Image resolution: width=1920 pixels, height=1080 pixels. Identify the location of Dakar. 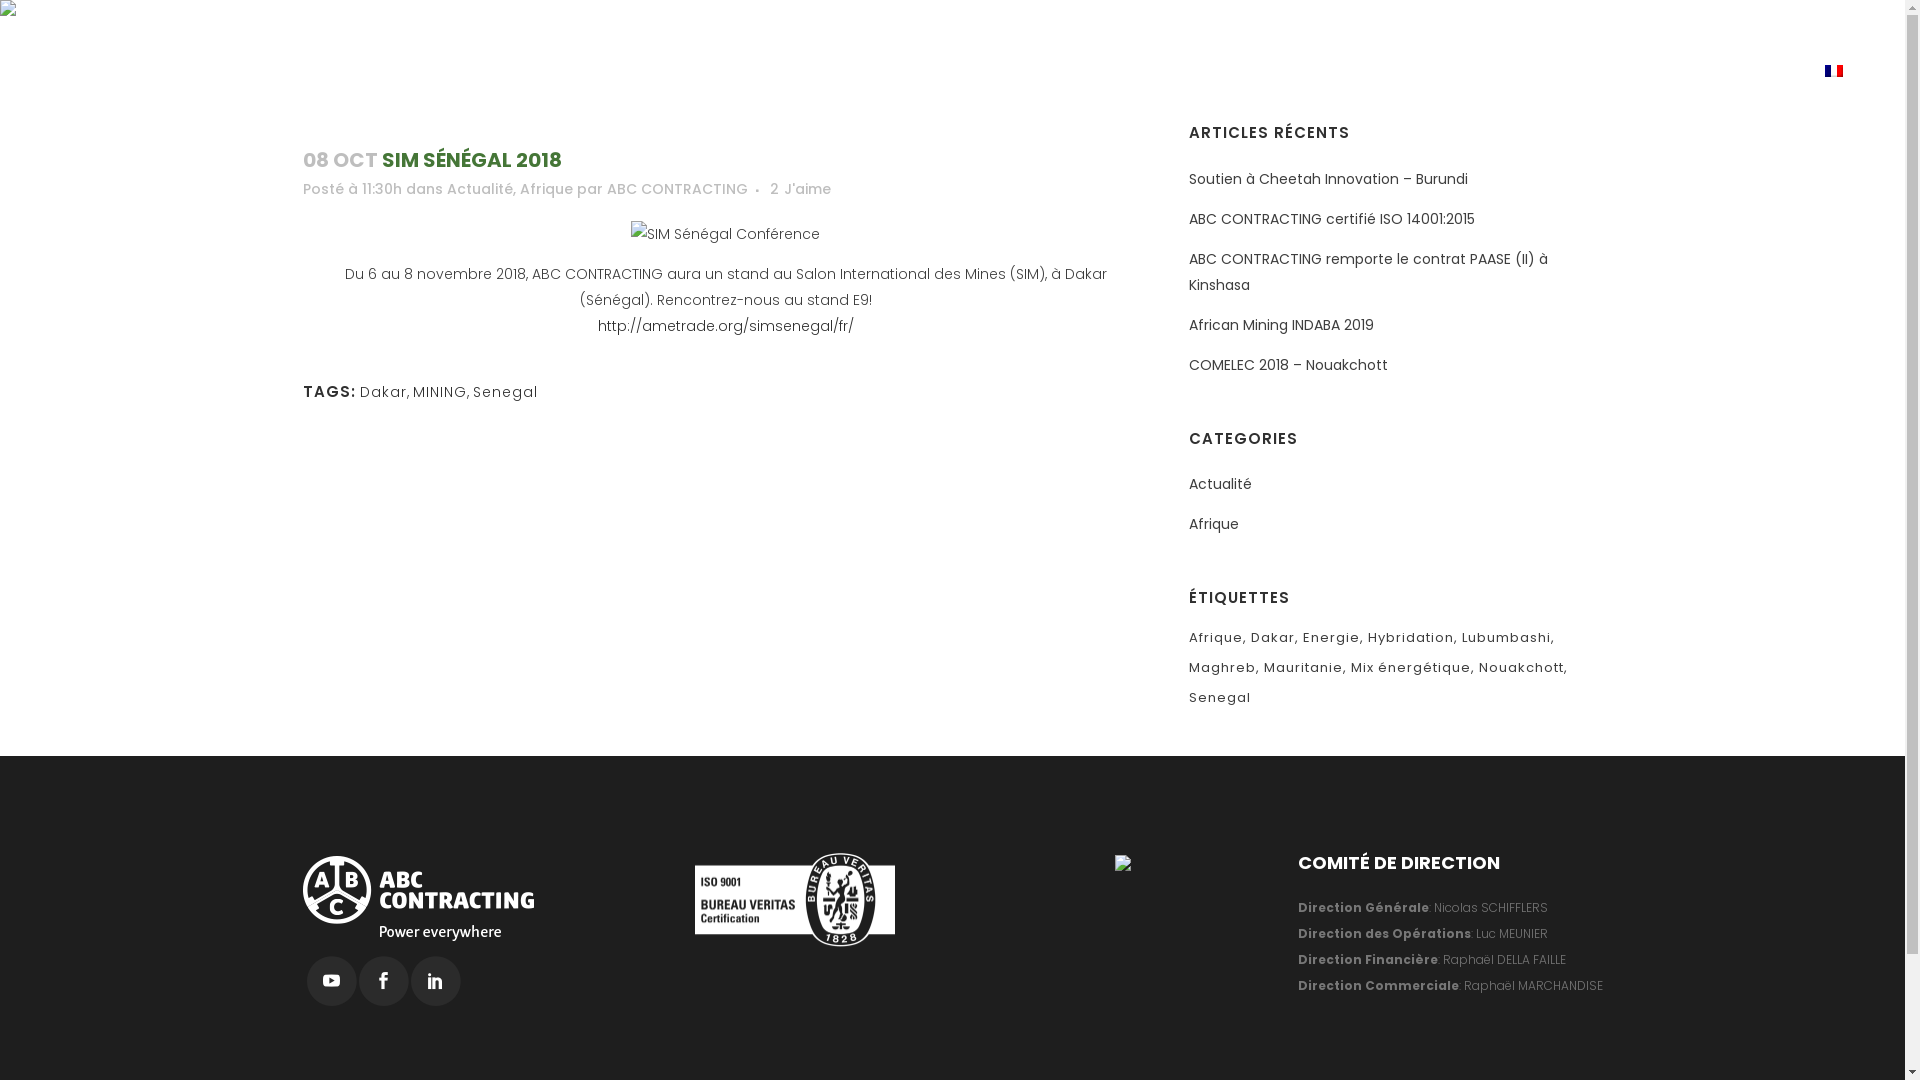
(1275, 638).